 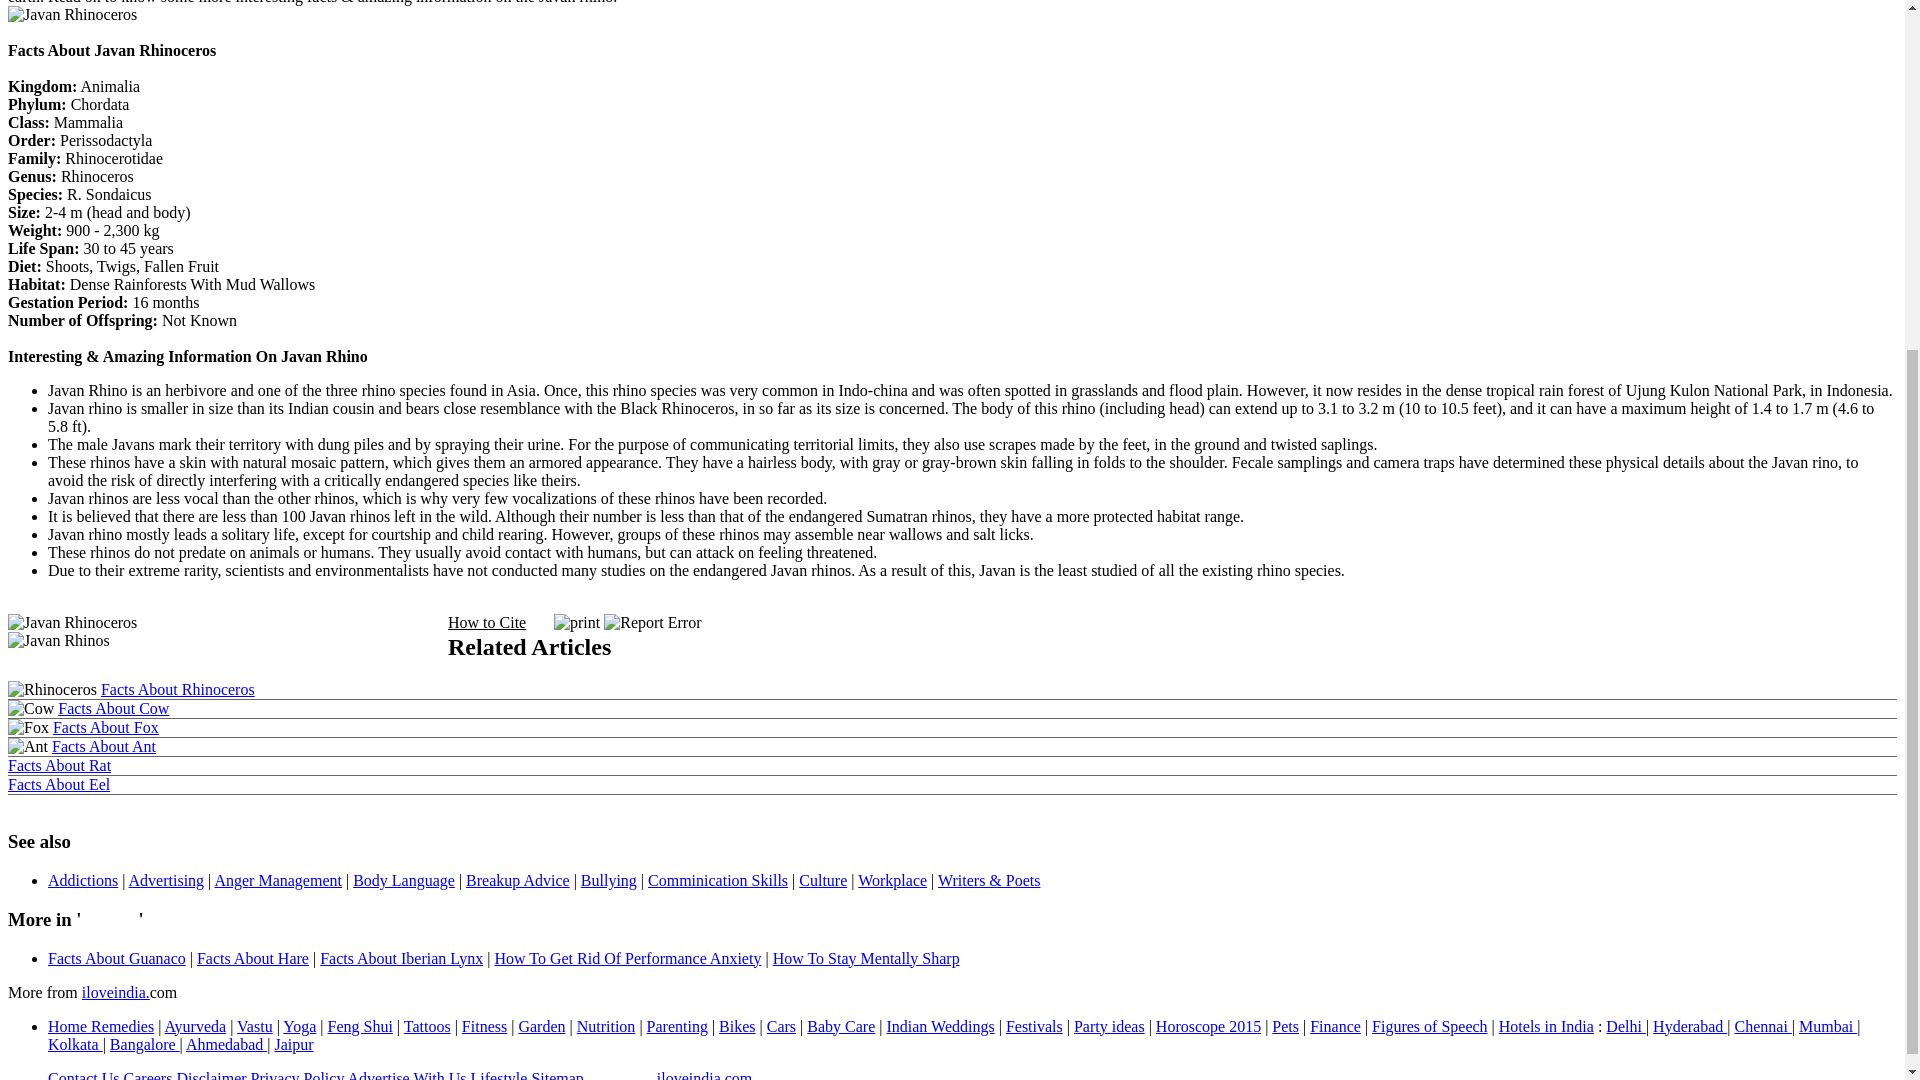 I want to click on Addictions, so click(x=82, y=880).